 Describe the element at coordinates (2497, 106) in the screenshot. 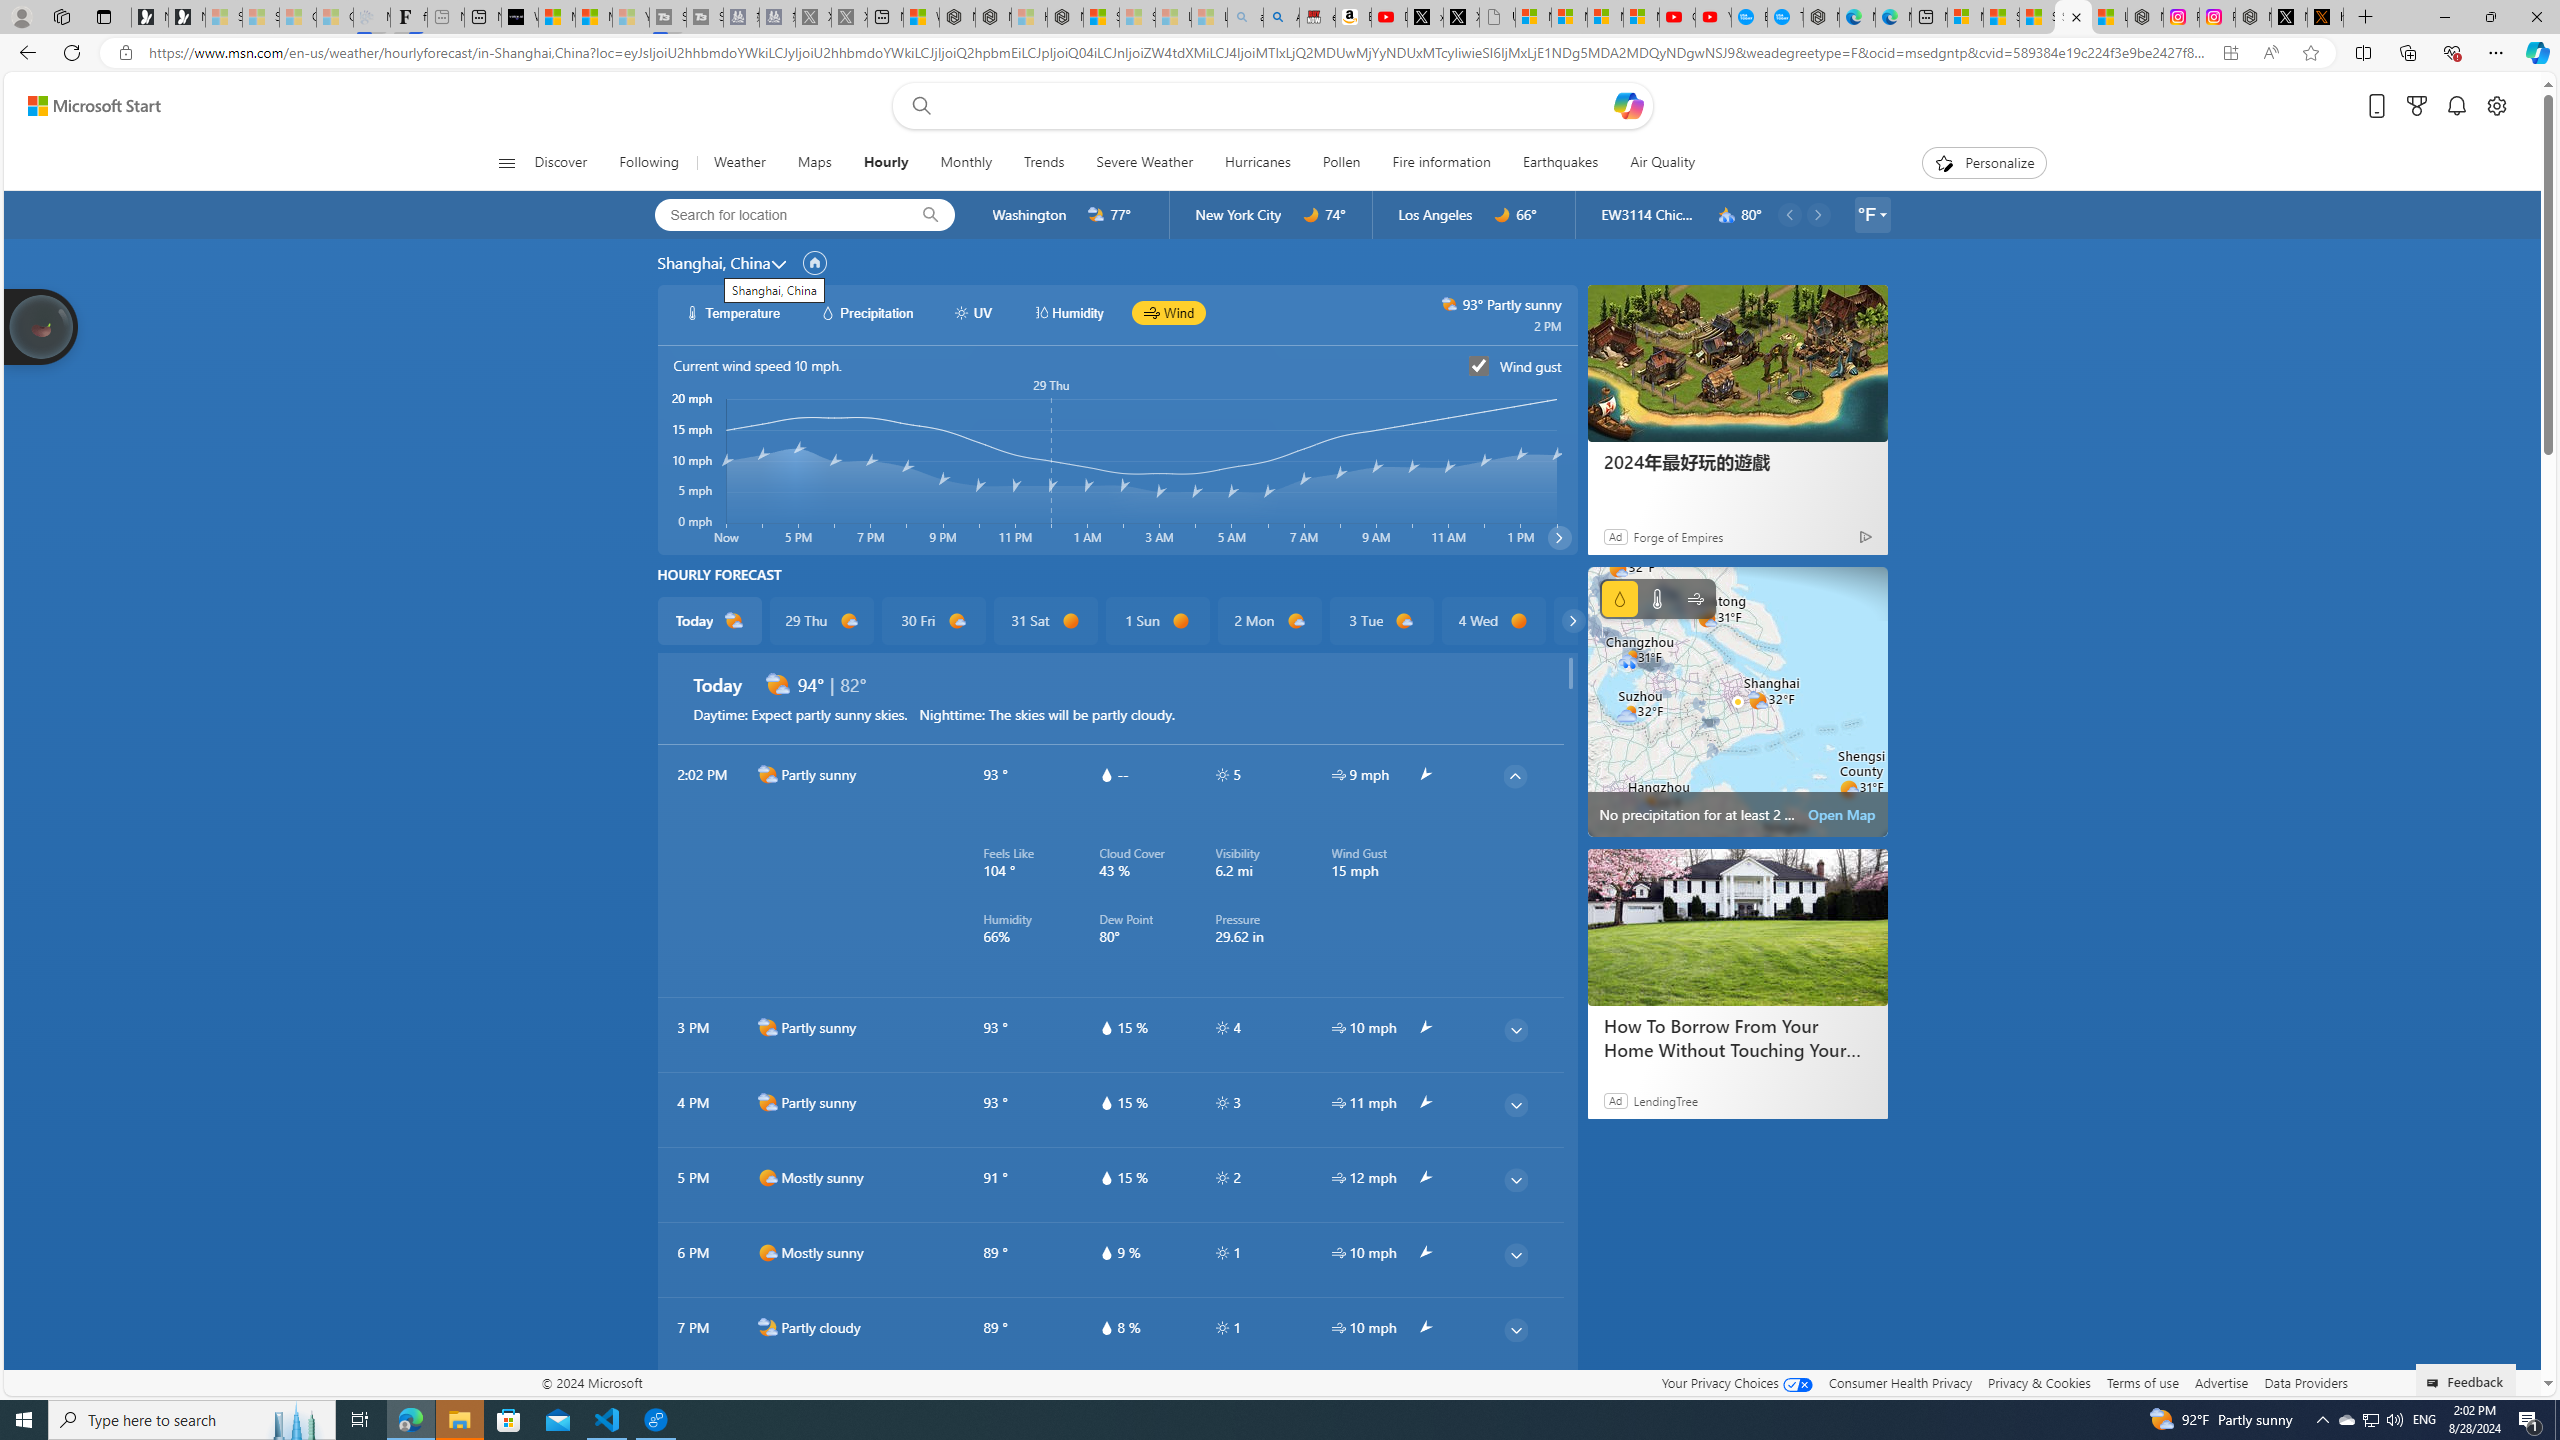

I see `Open settings` at that location.